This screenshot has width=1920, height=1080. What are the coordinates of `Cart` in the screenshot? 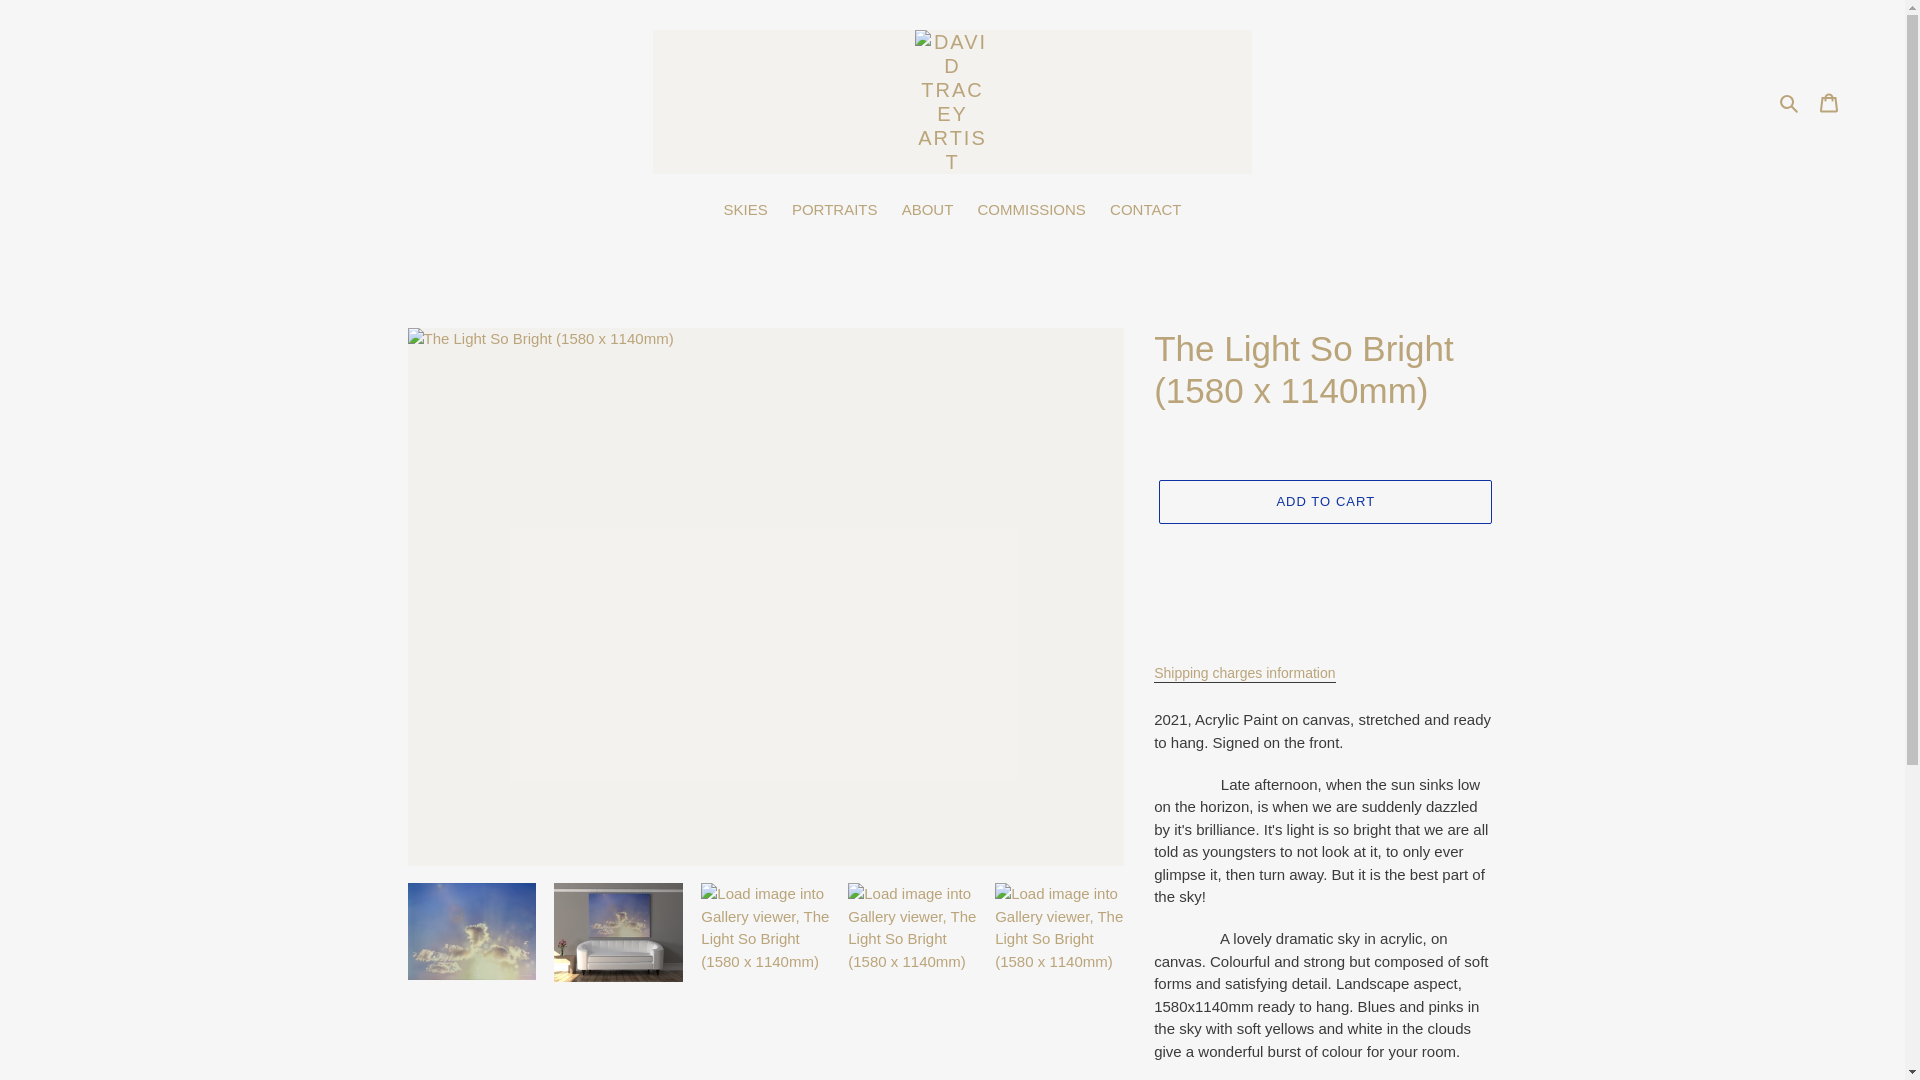 It's located at (1829, 102).